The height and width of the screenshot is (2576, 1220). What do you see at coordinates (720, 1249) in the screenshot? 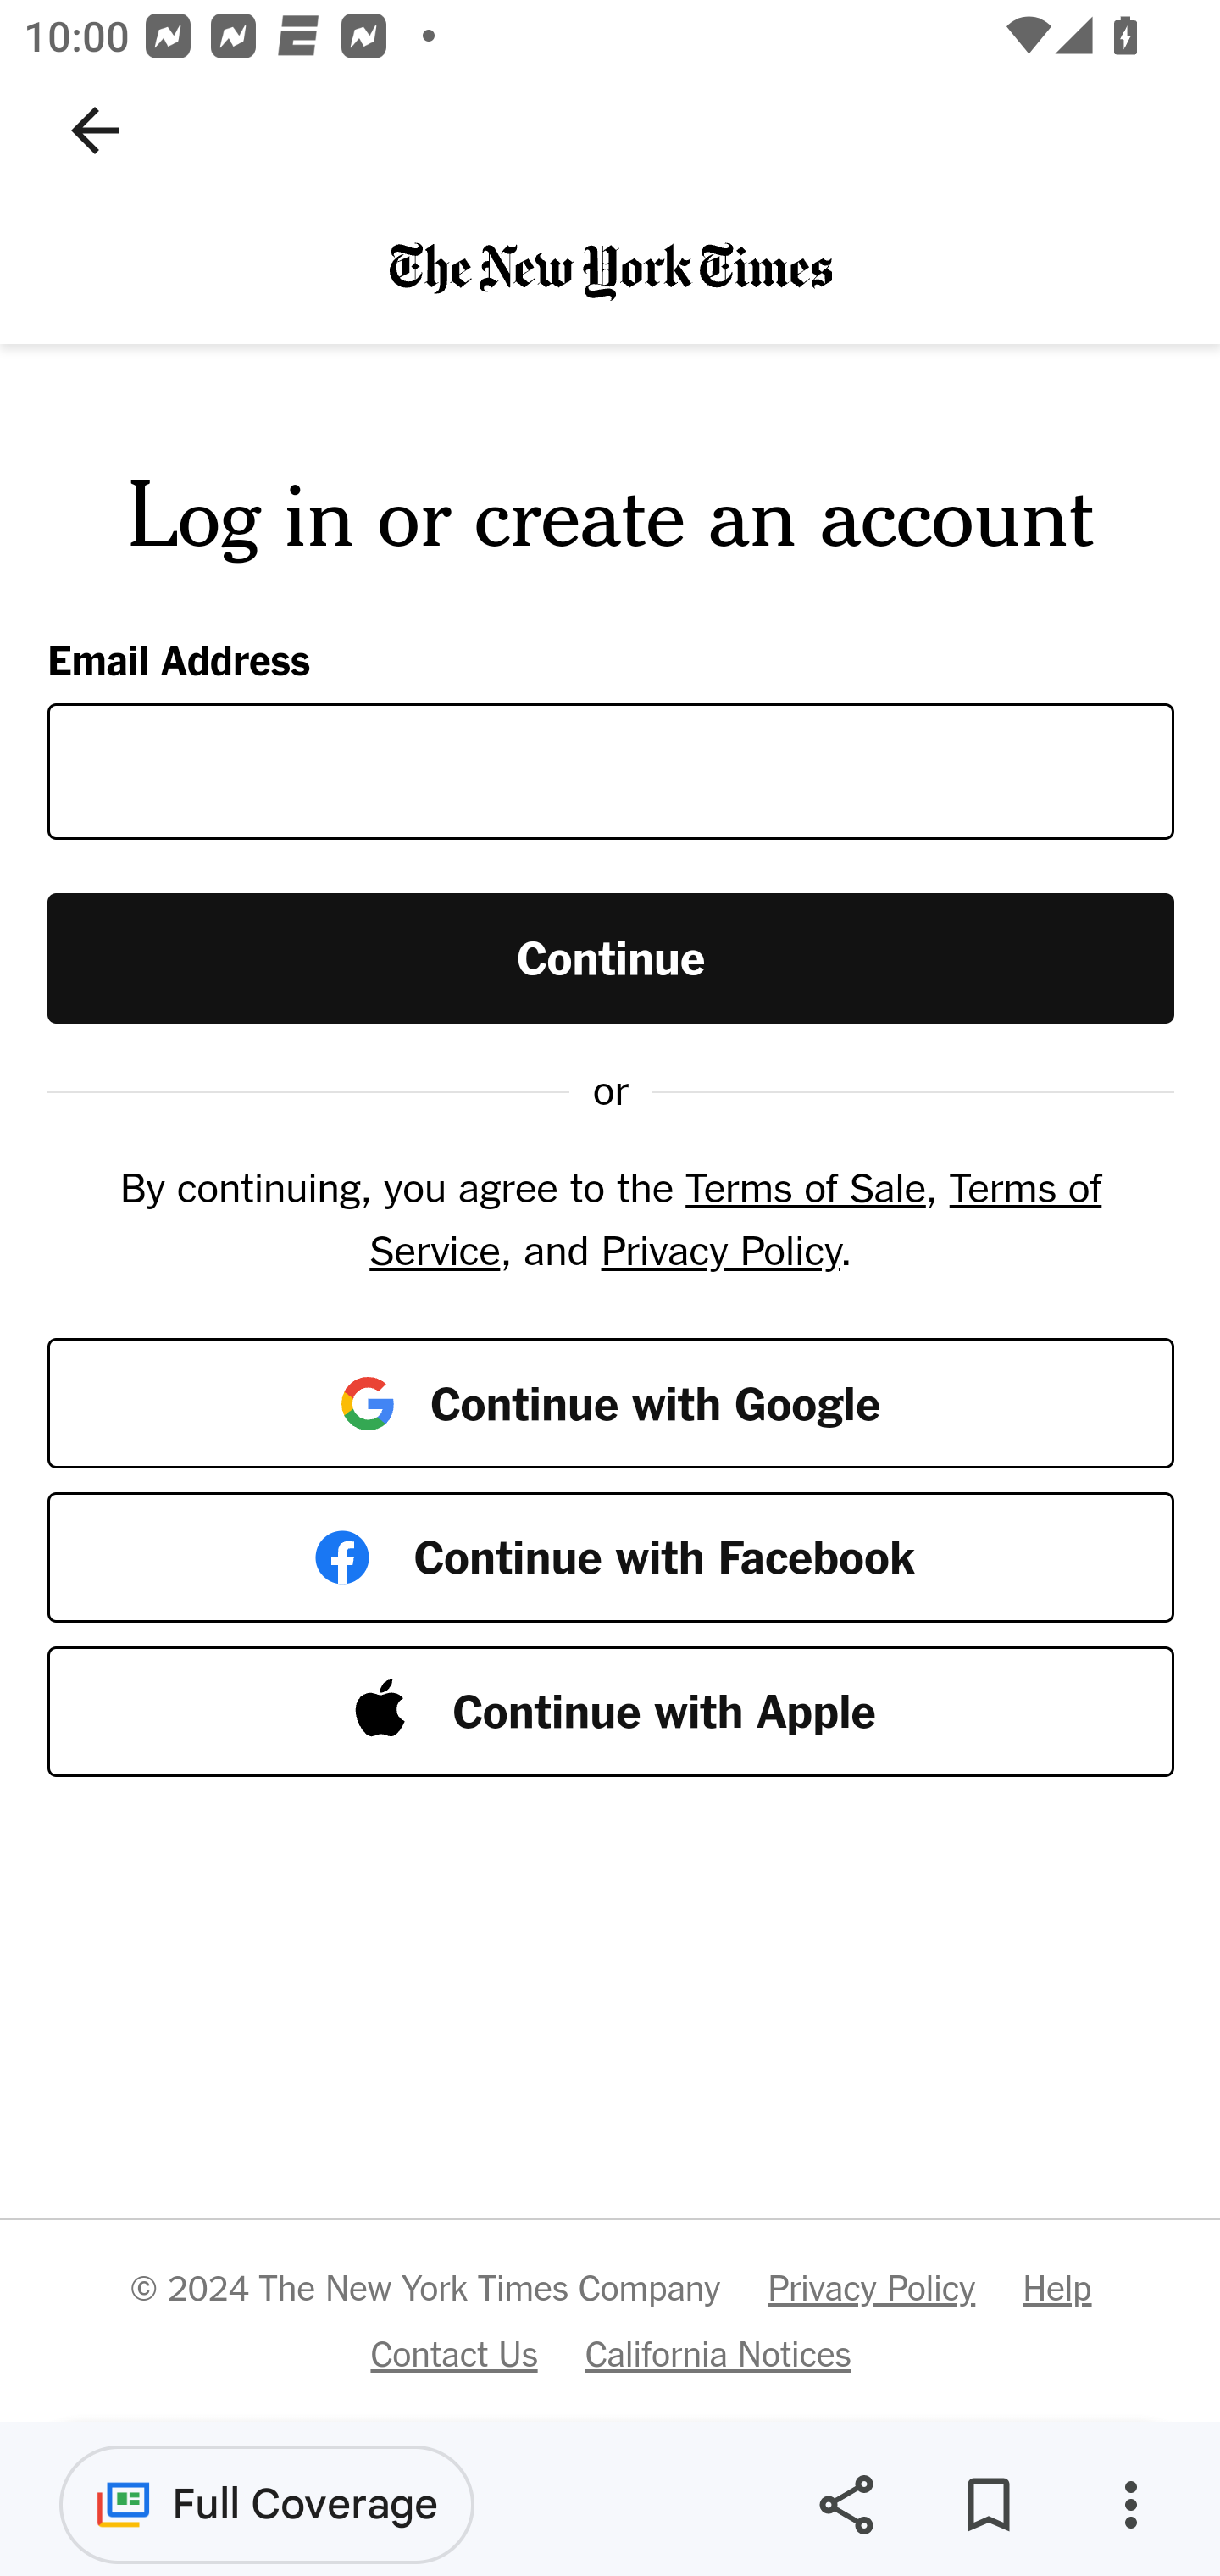
I see `Privacy Policy` at bounding box center [720, 1249].